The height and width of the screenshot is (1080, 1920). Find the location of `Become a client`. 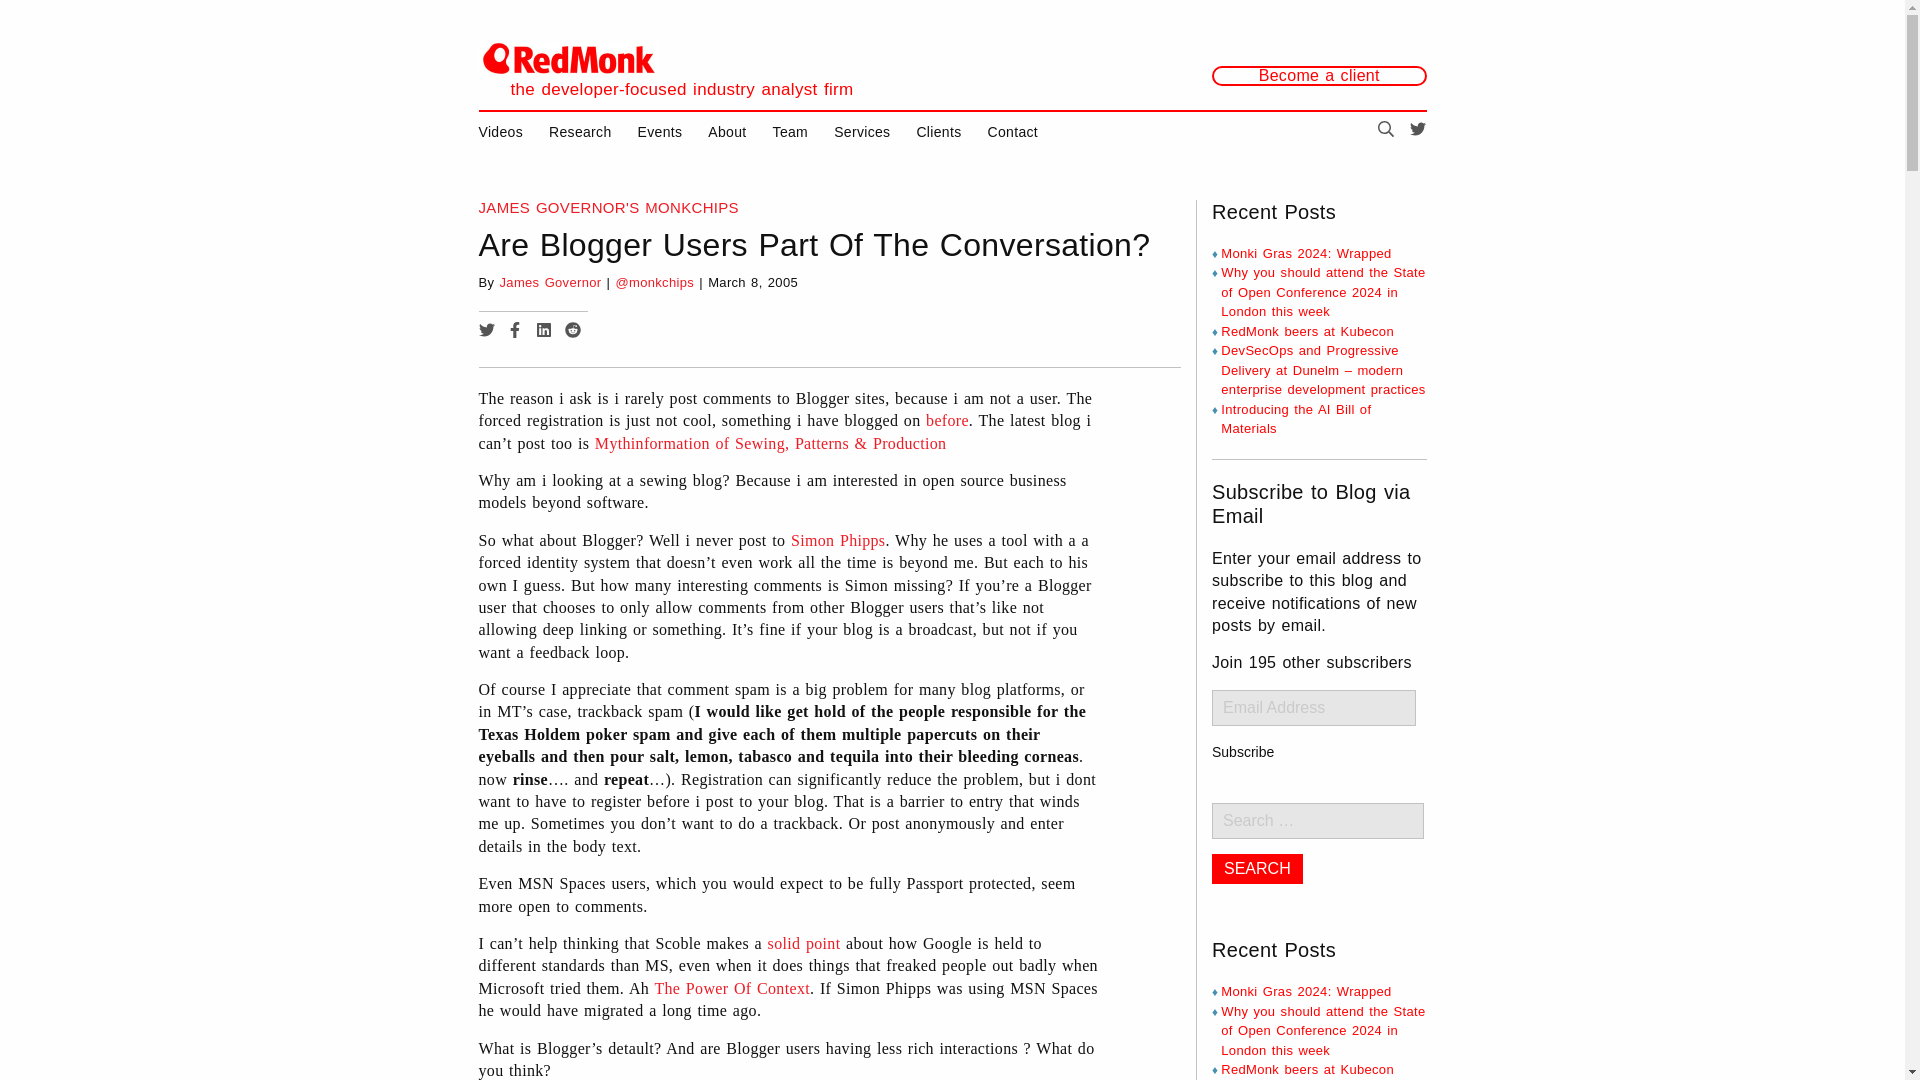

Become a client is located at coordinates (1318, 76).